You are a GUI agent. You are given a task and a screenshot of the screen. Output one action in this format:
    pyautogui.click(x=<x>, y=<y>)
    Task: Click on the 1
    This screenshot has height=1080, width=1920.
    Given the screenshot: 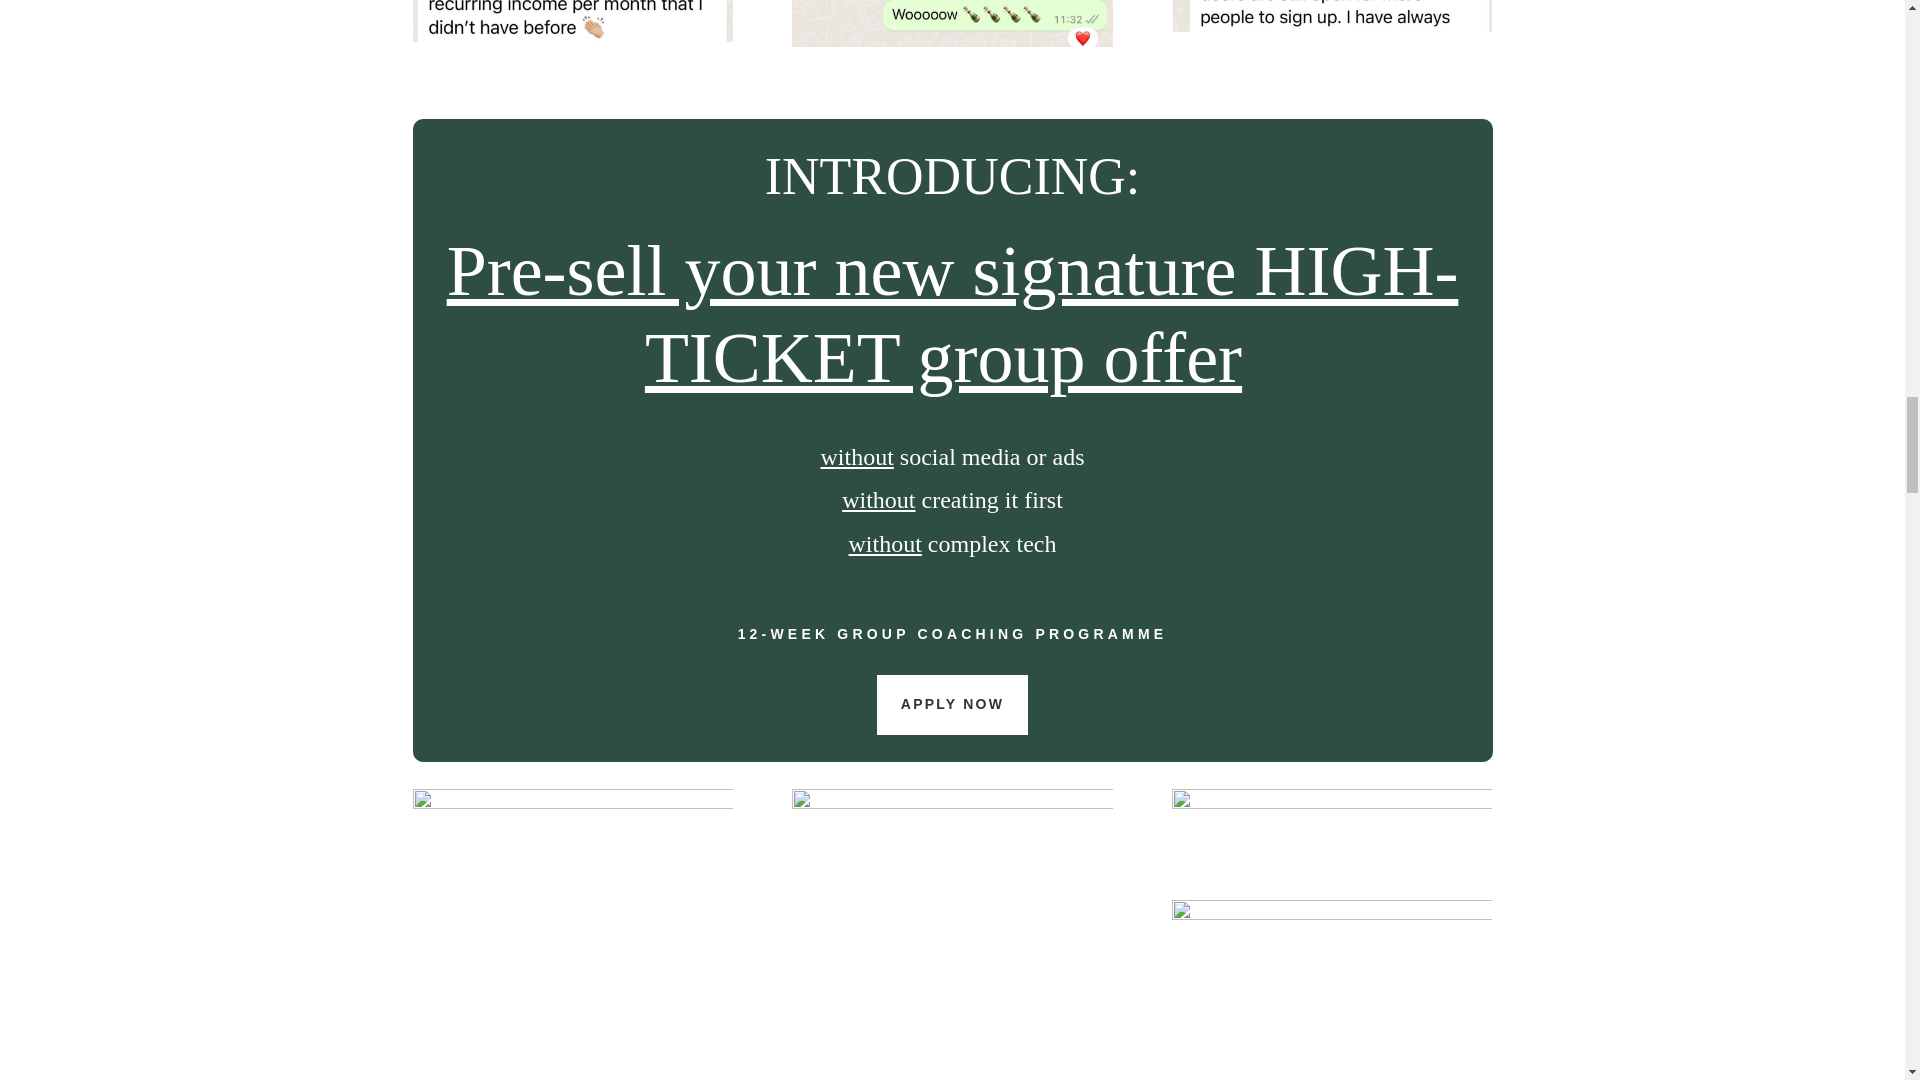 What is the action you would take?
    pyautogui.click(x=1331, y=16)
    